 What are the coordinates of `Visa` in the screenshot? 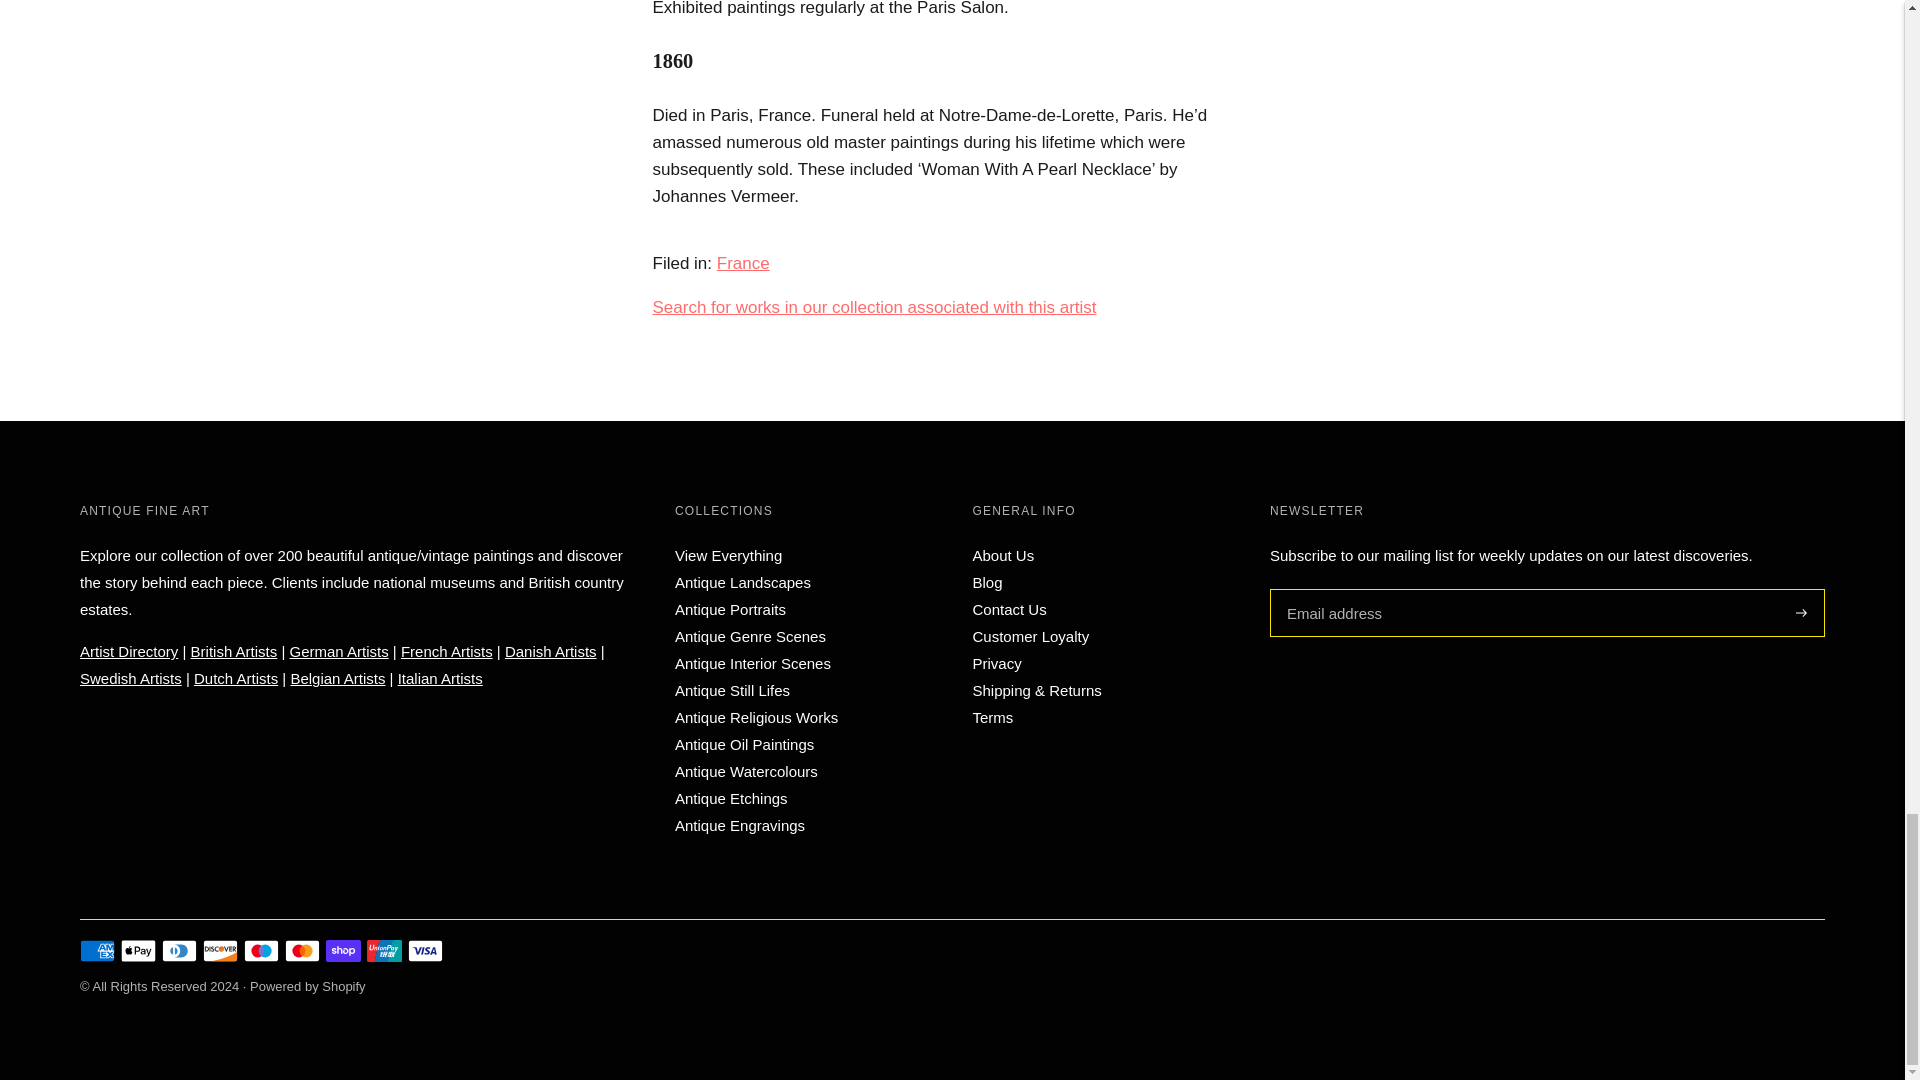 It's located at (425, 950).